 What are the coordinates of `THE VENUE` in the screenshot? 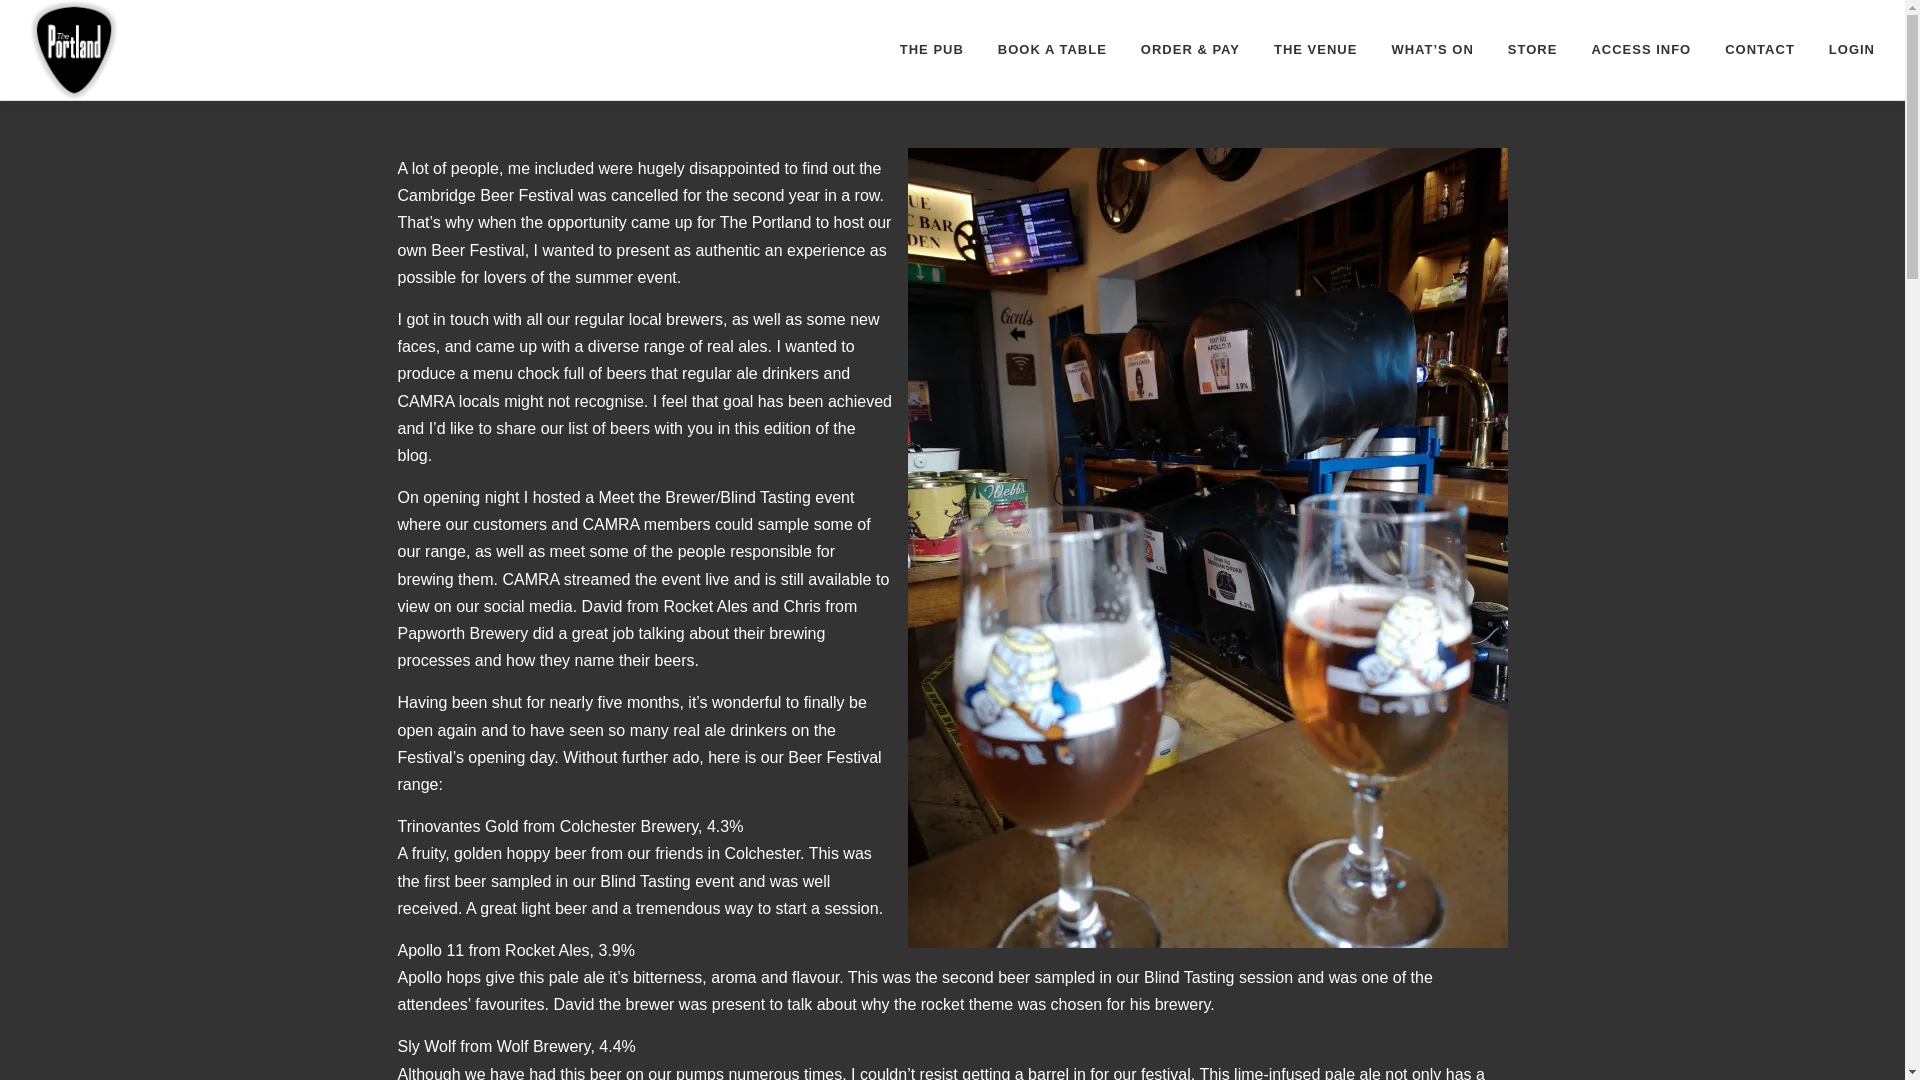 It's located at (1316, 50).